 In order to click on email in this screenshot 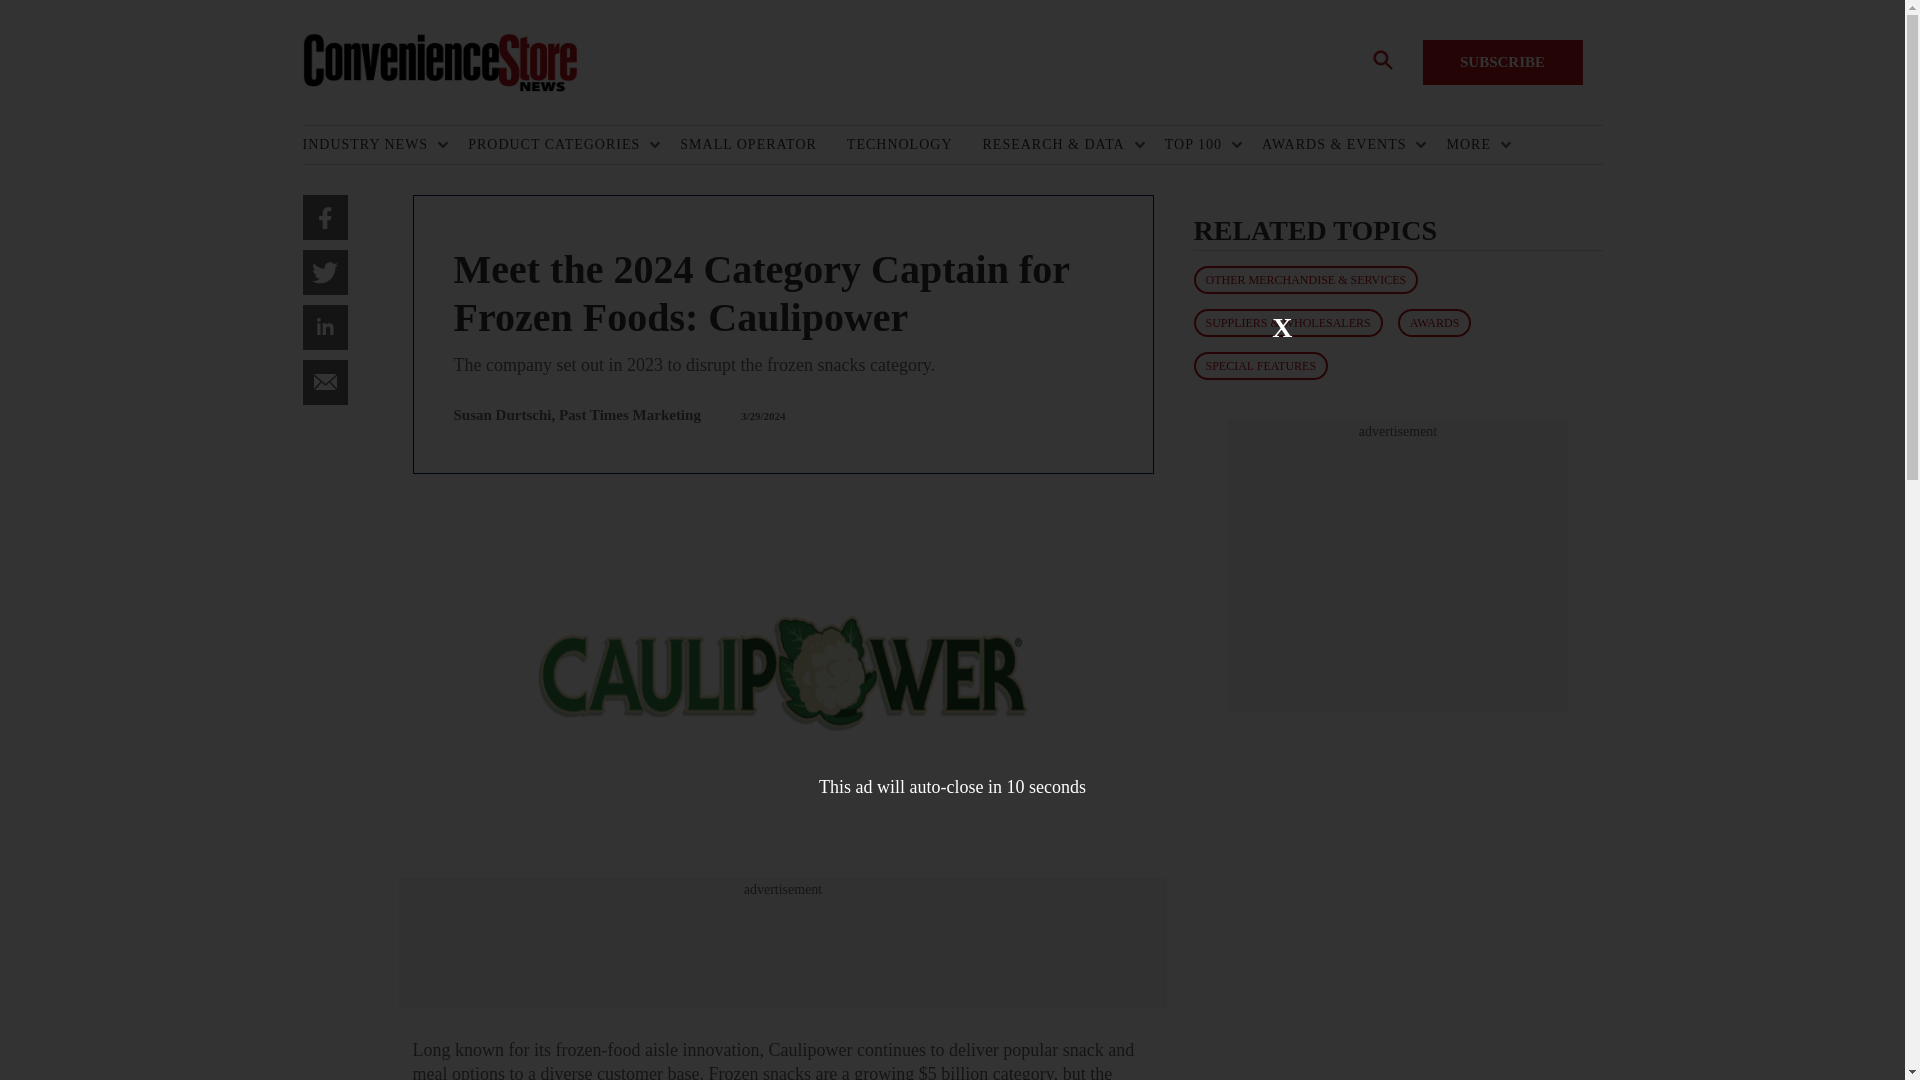, I will do `click(324, 382)`.